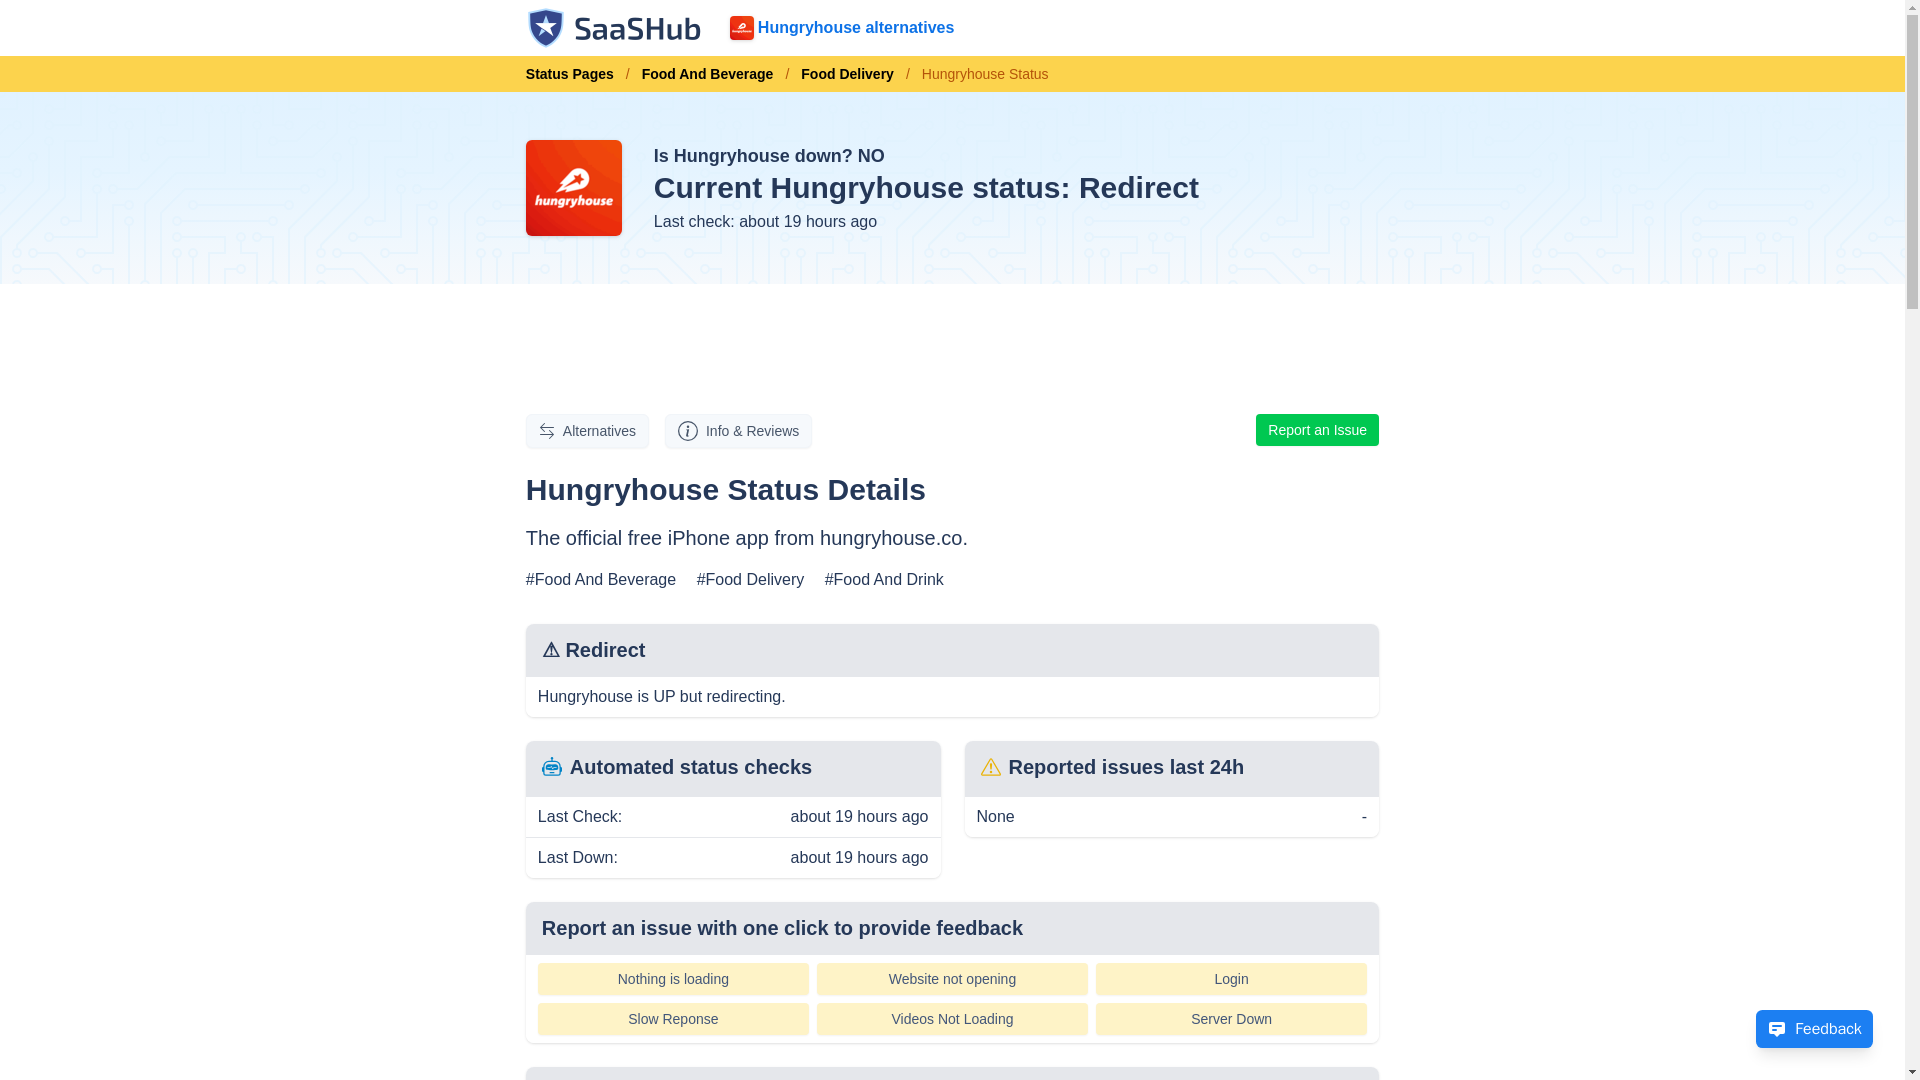 The width and height of the screenshot is (1920, 1080). What do you see at coordinates (672, 978) in the screenshot?
I see `Nothing is loading` at bounding box center [672, 978].